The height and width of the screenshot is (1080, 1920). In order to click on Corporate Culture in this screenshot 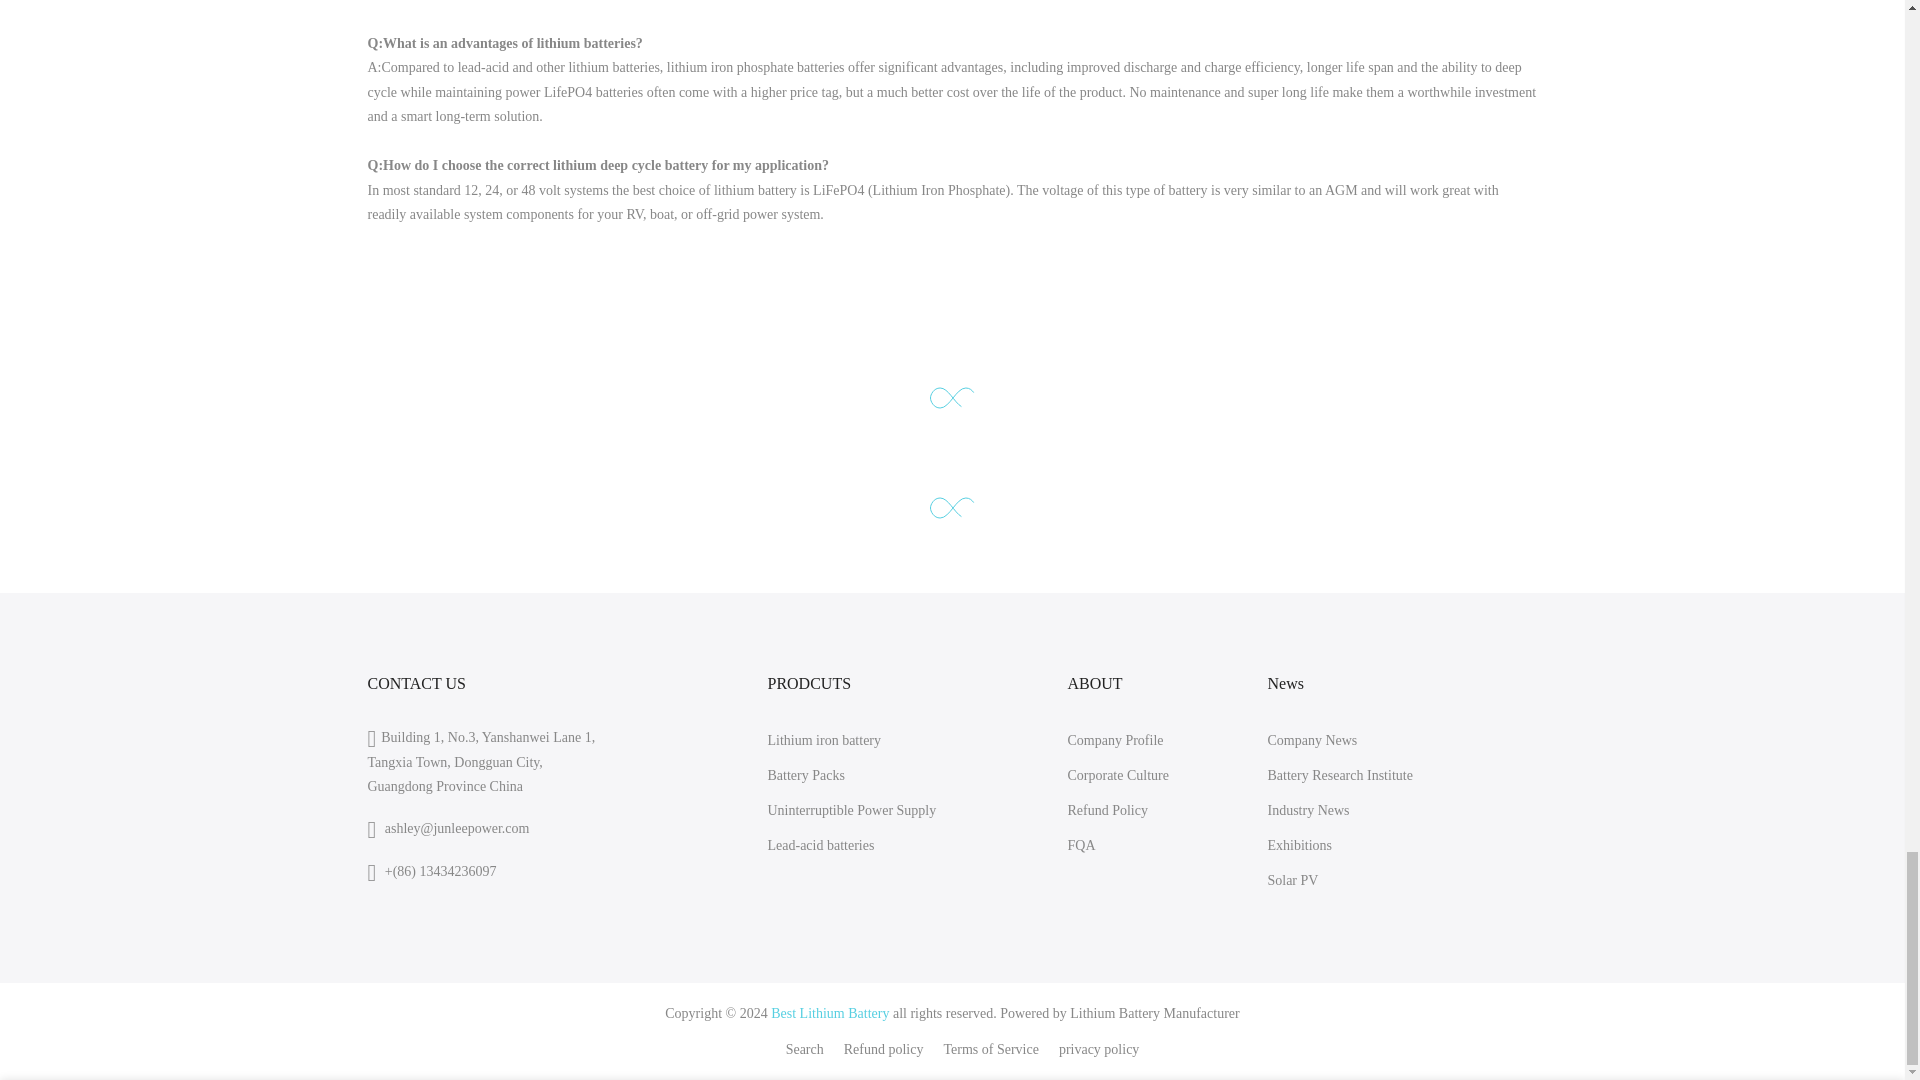, I will do `click(1117, 775)`.